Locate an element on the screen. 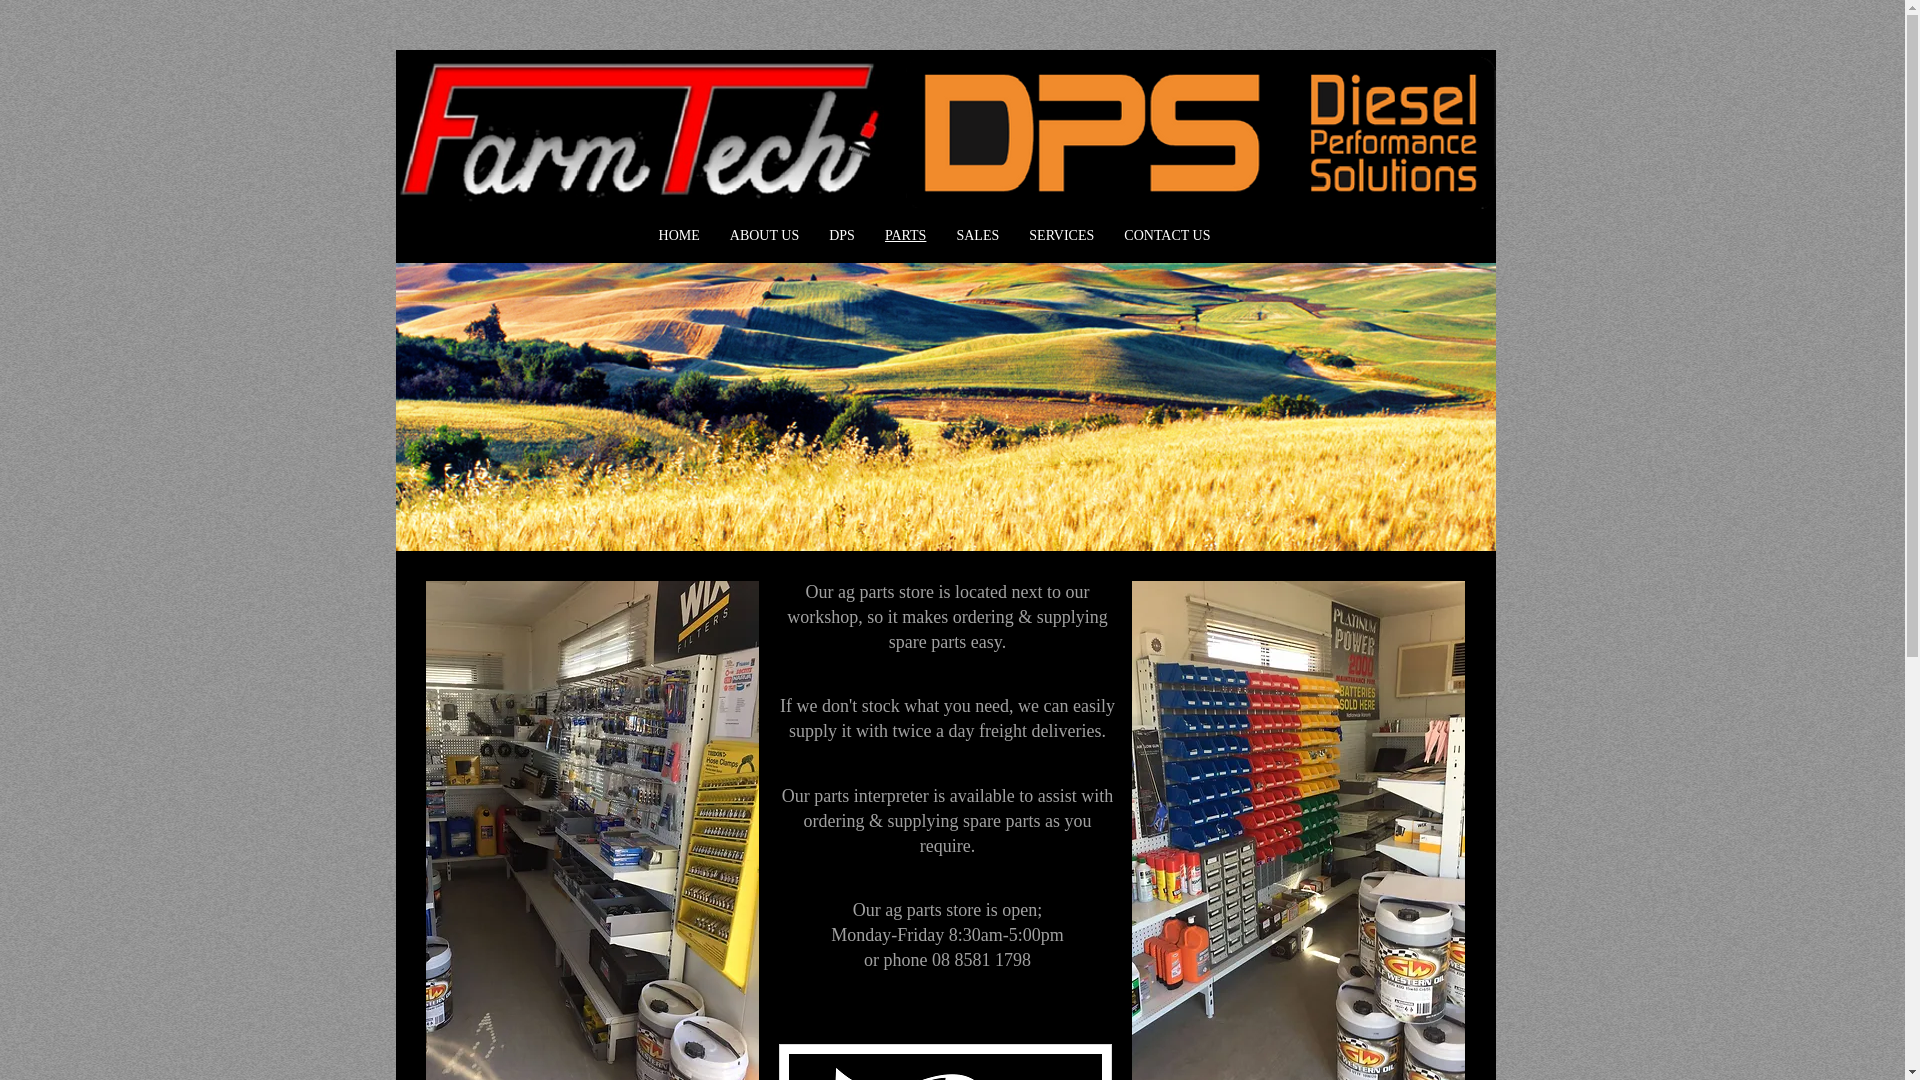  PARTS is located at coordinates (906, 236).